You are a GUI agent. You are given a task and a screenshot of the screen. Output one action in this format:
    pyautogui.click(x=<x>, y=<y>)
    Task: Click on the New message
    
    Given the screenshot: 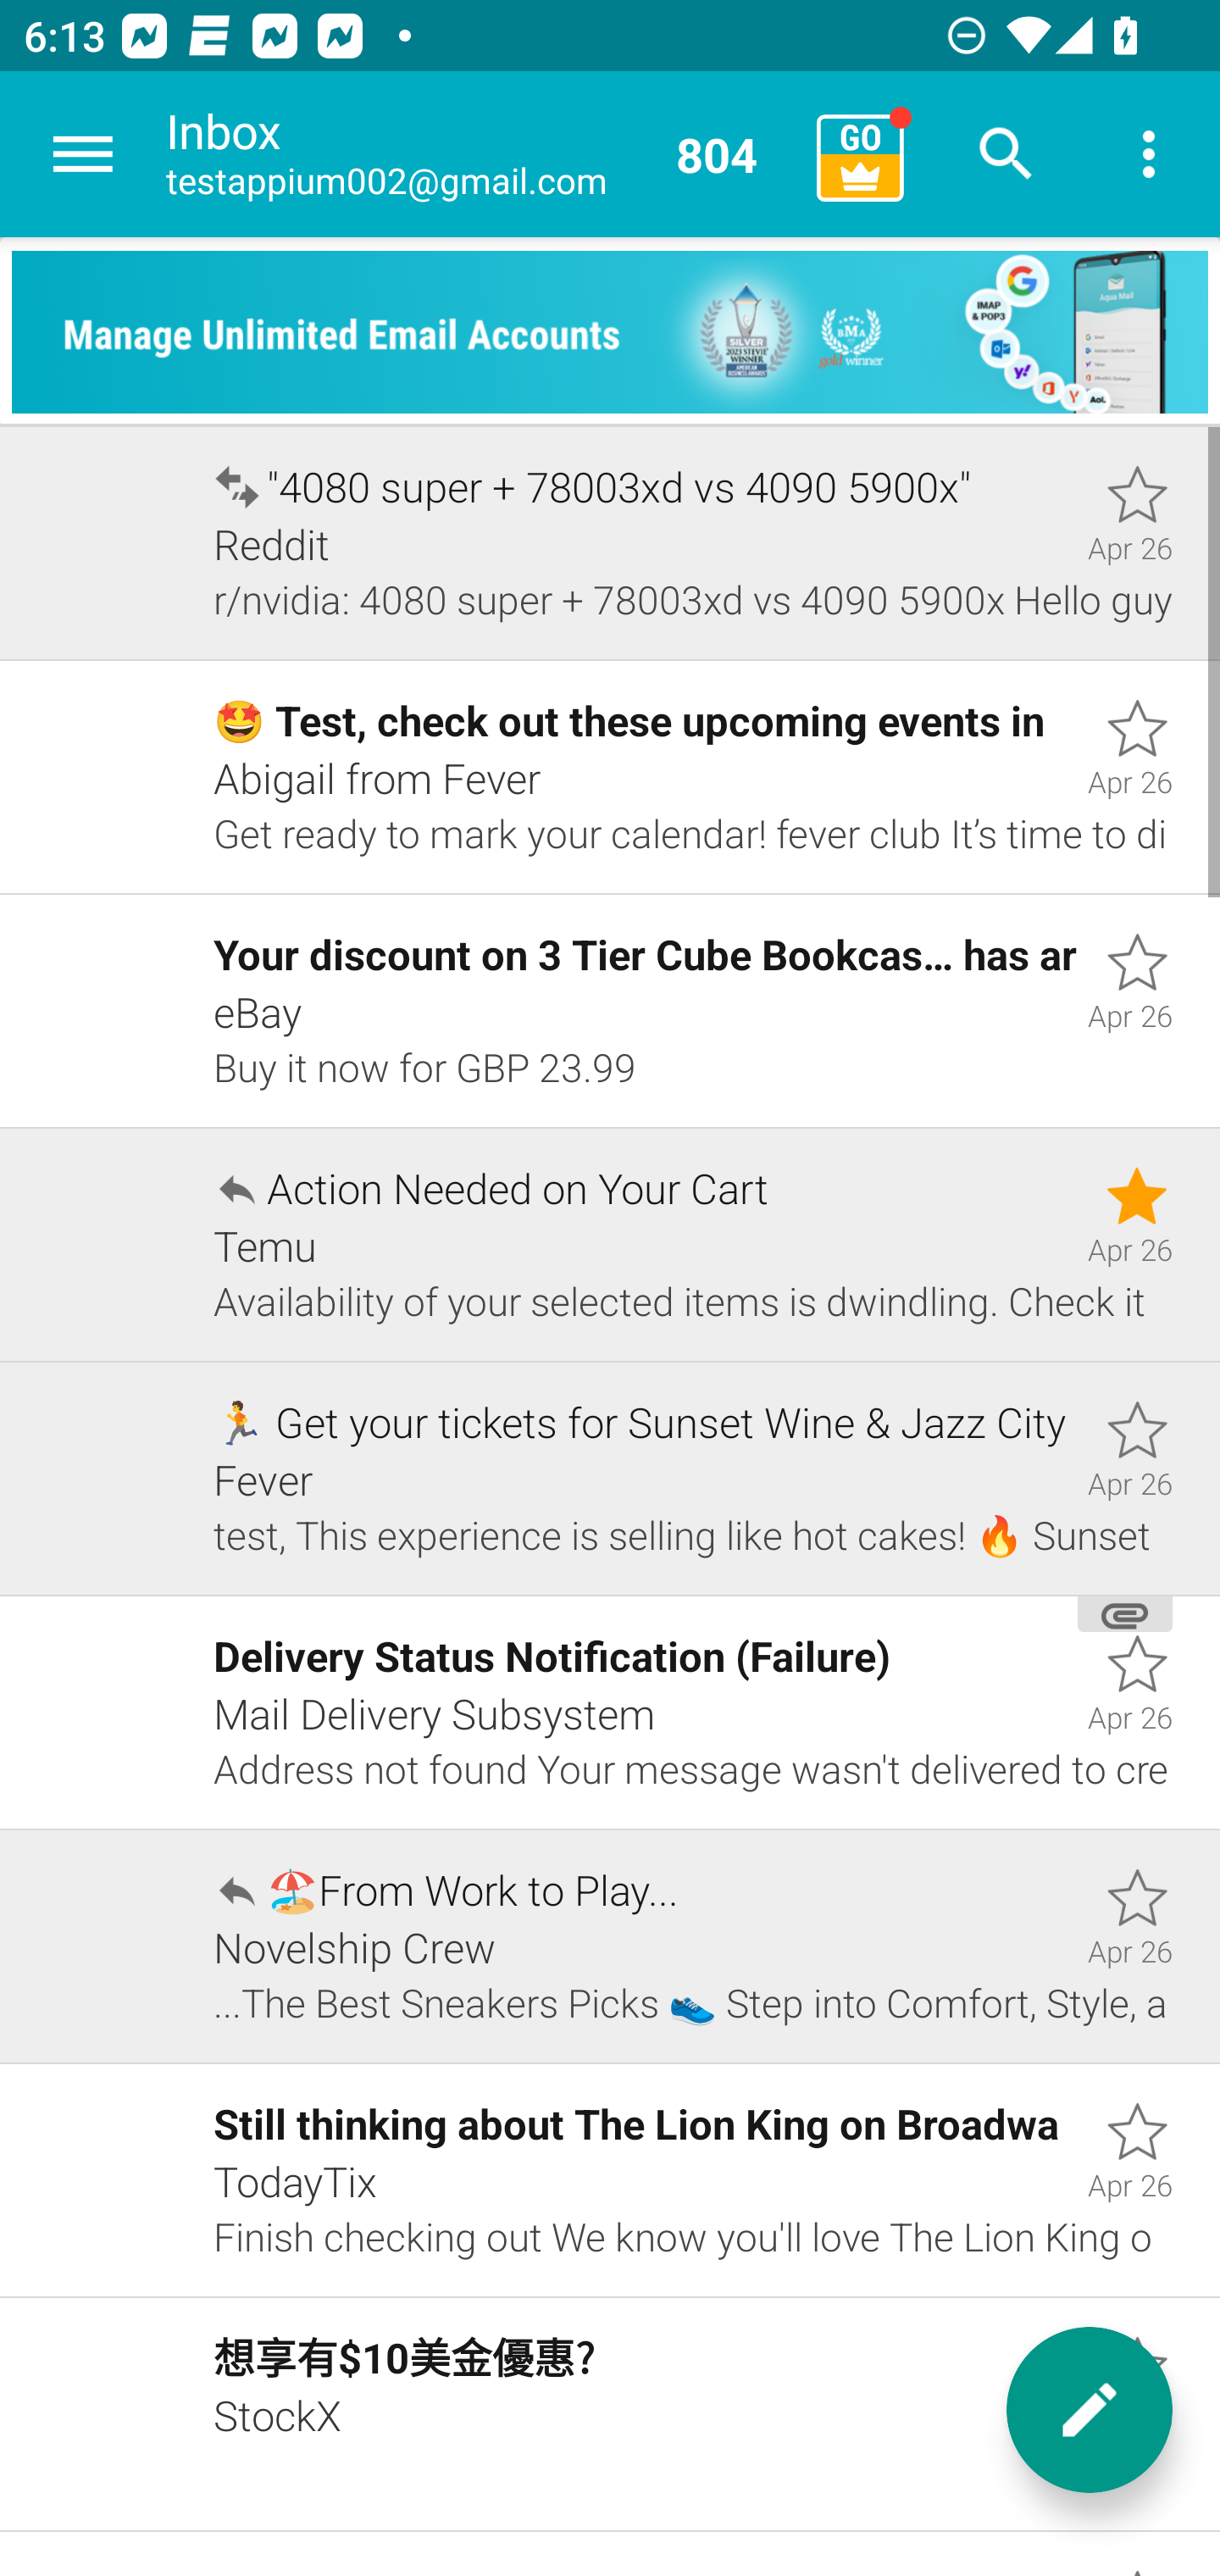 What is the action you would take?
    pyautogui.click(x=1090, y=2410)
    